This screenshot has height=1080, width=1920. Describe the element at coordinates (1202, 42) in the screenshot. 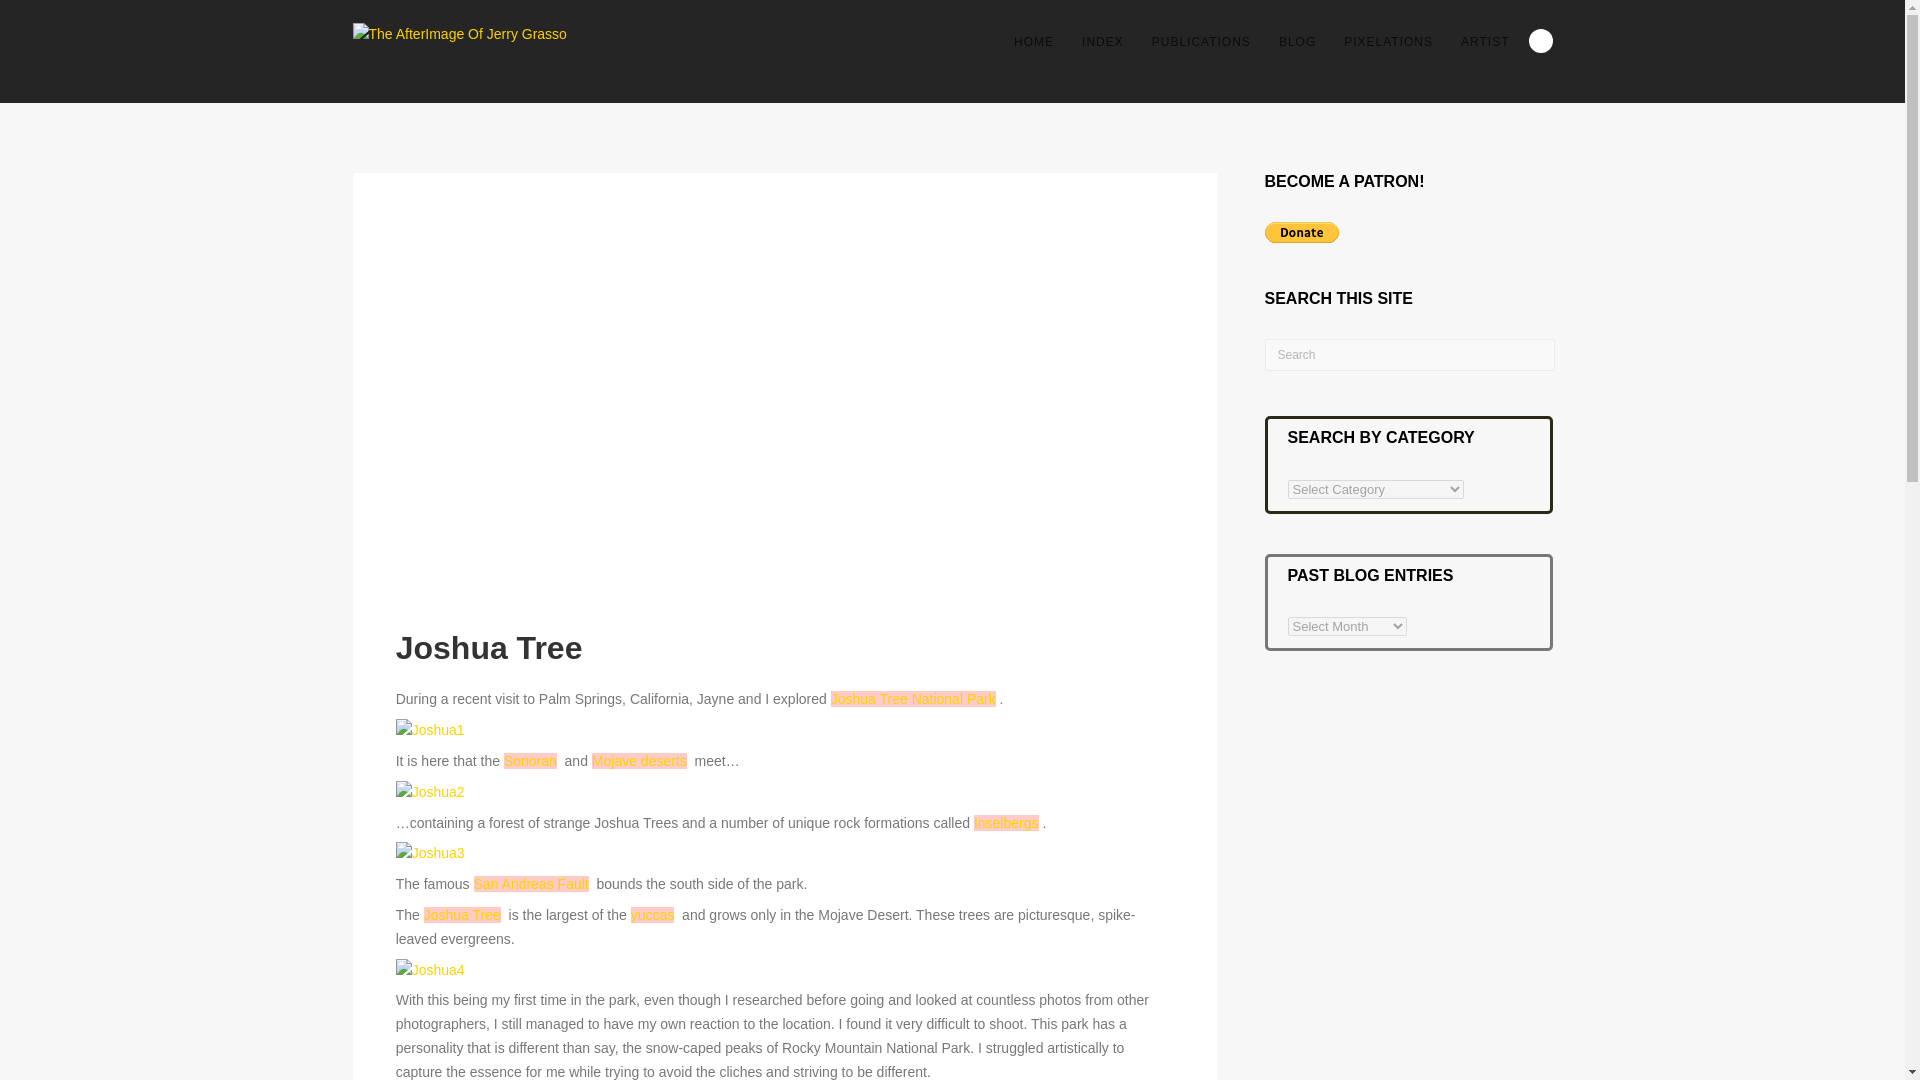

I see `PUBLICATIONS` at that location.